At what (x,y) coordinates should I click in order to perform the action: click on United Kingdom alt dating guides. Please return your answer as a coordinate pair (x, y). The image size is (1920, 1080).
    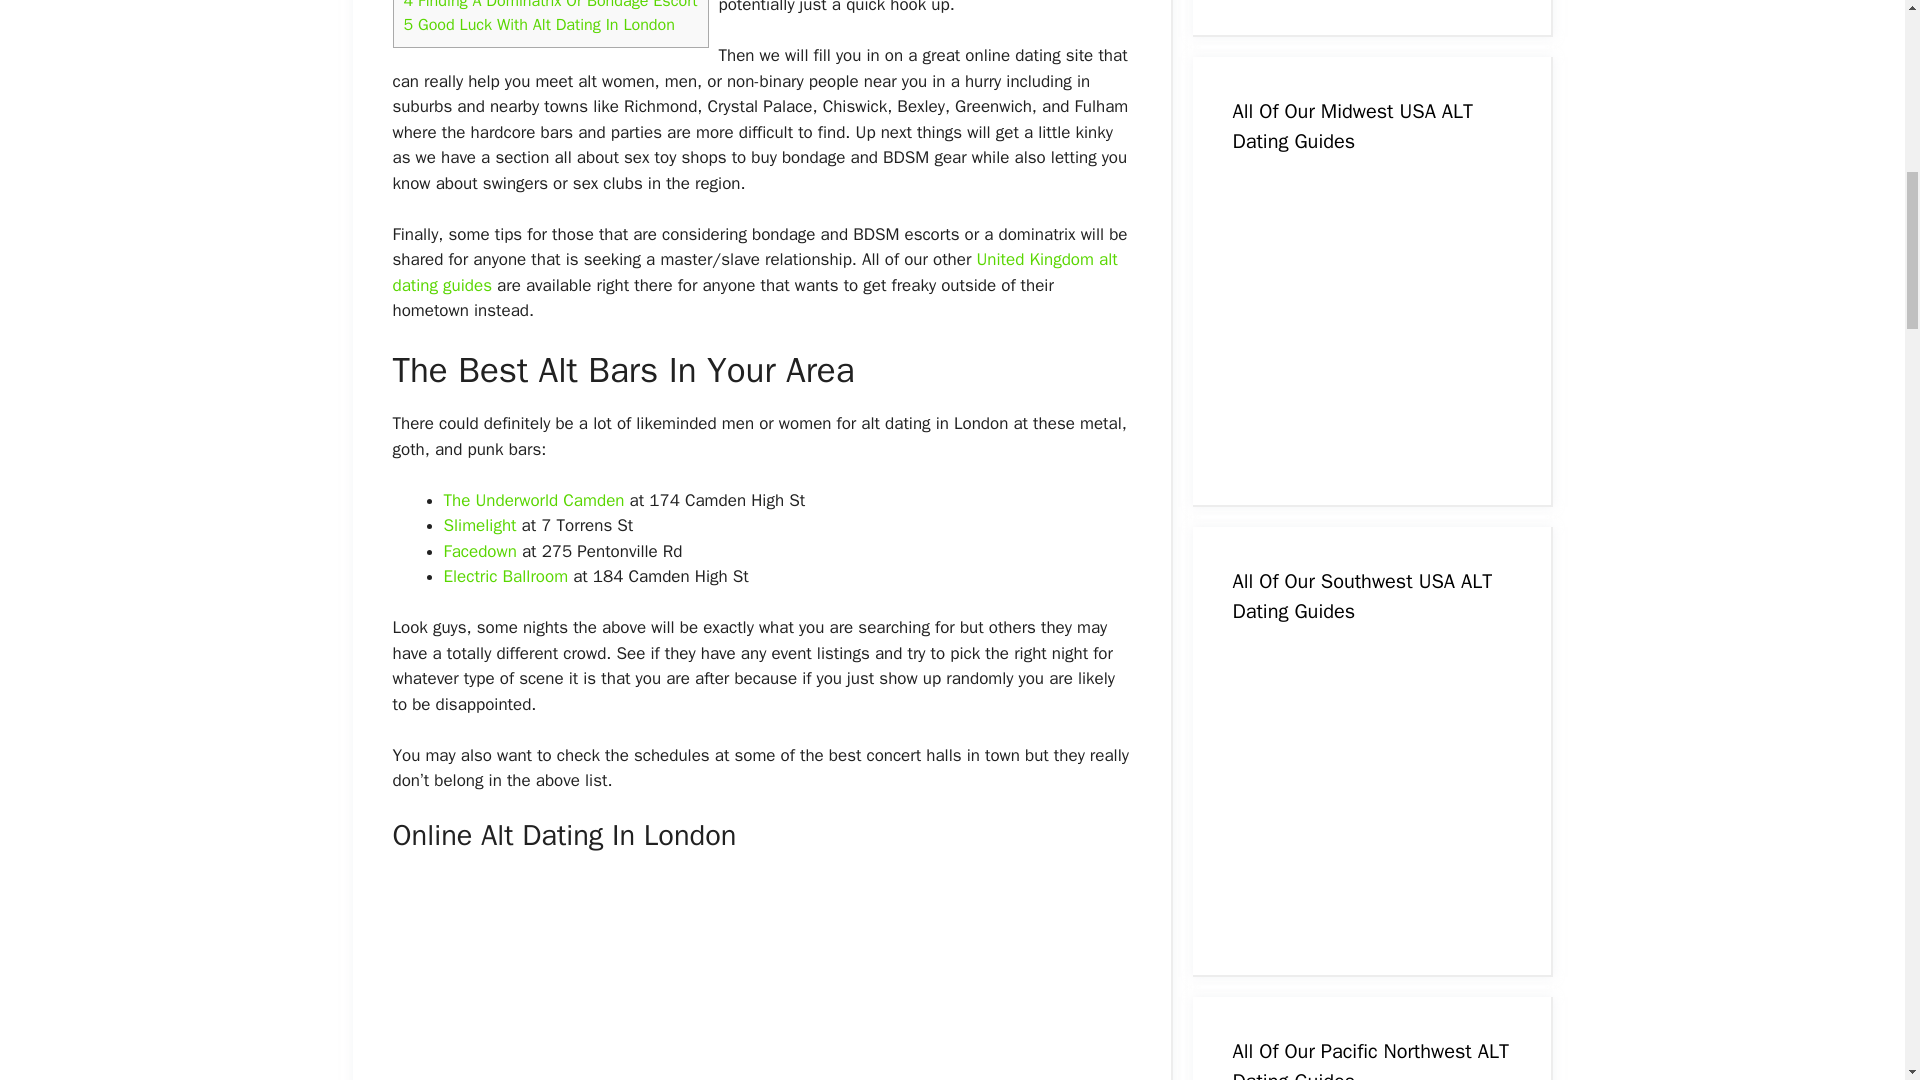
    Looking at the image, I should click on (754, 272).